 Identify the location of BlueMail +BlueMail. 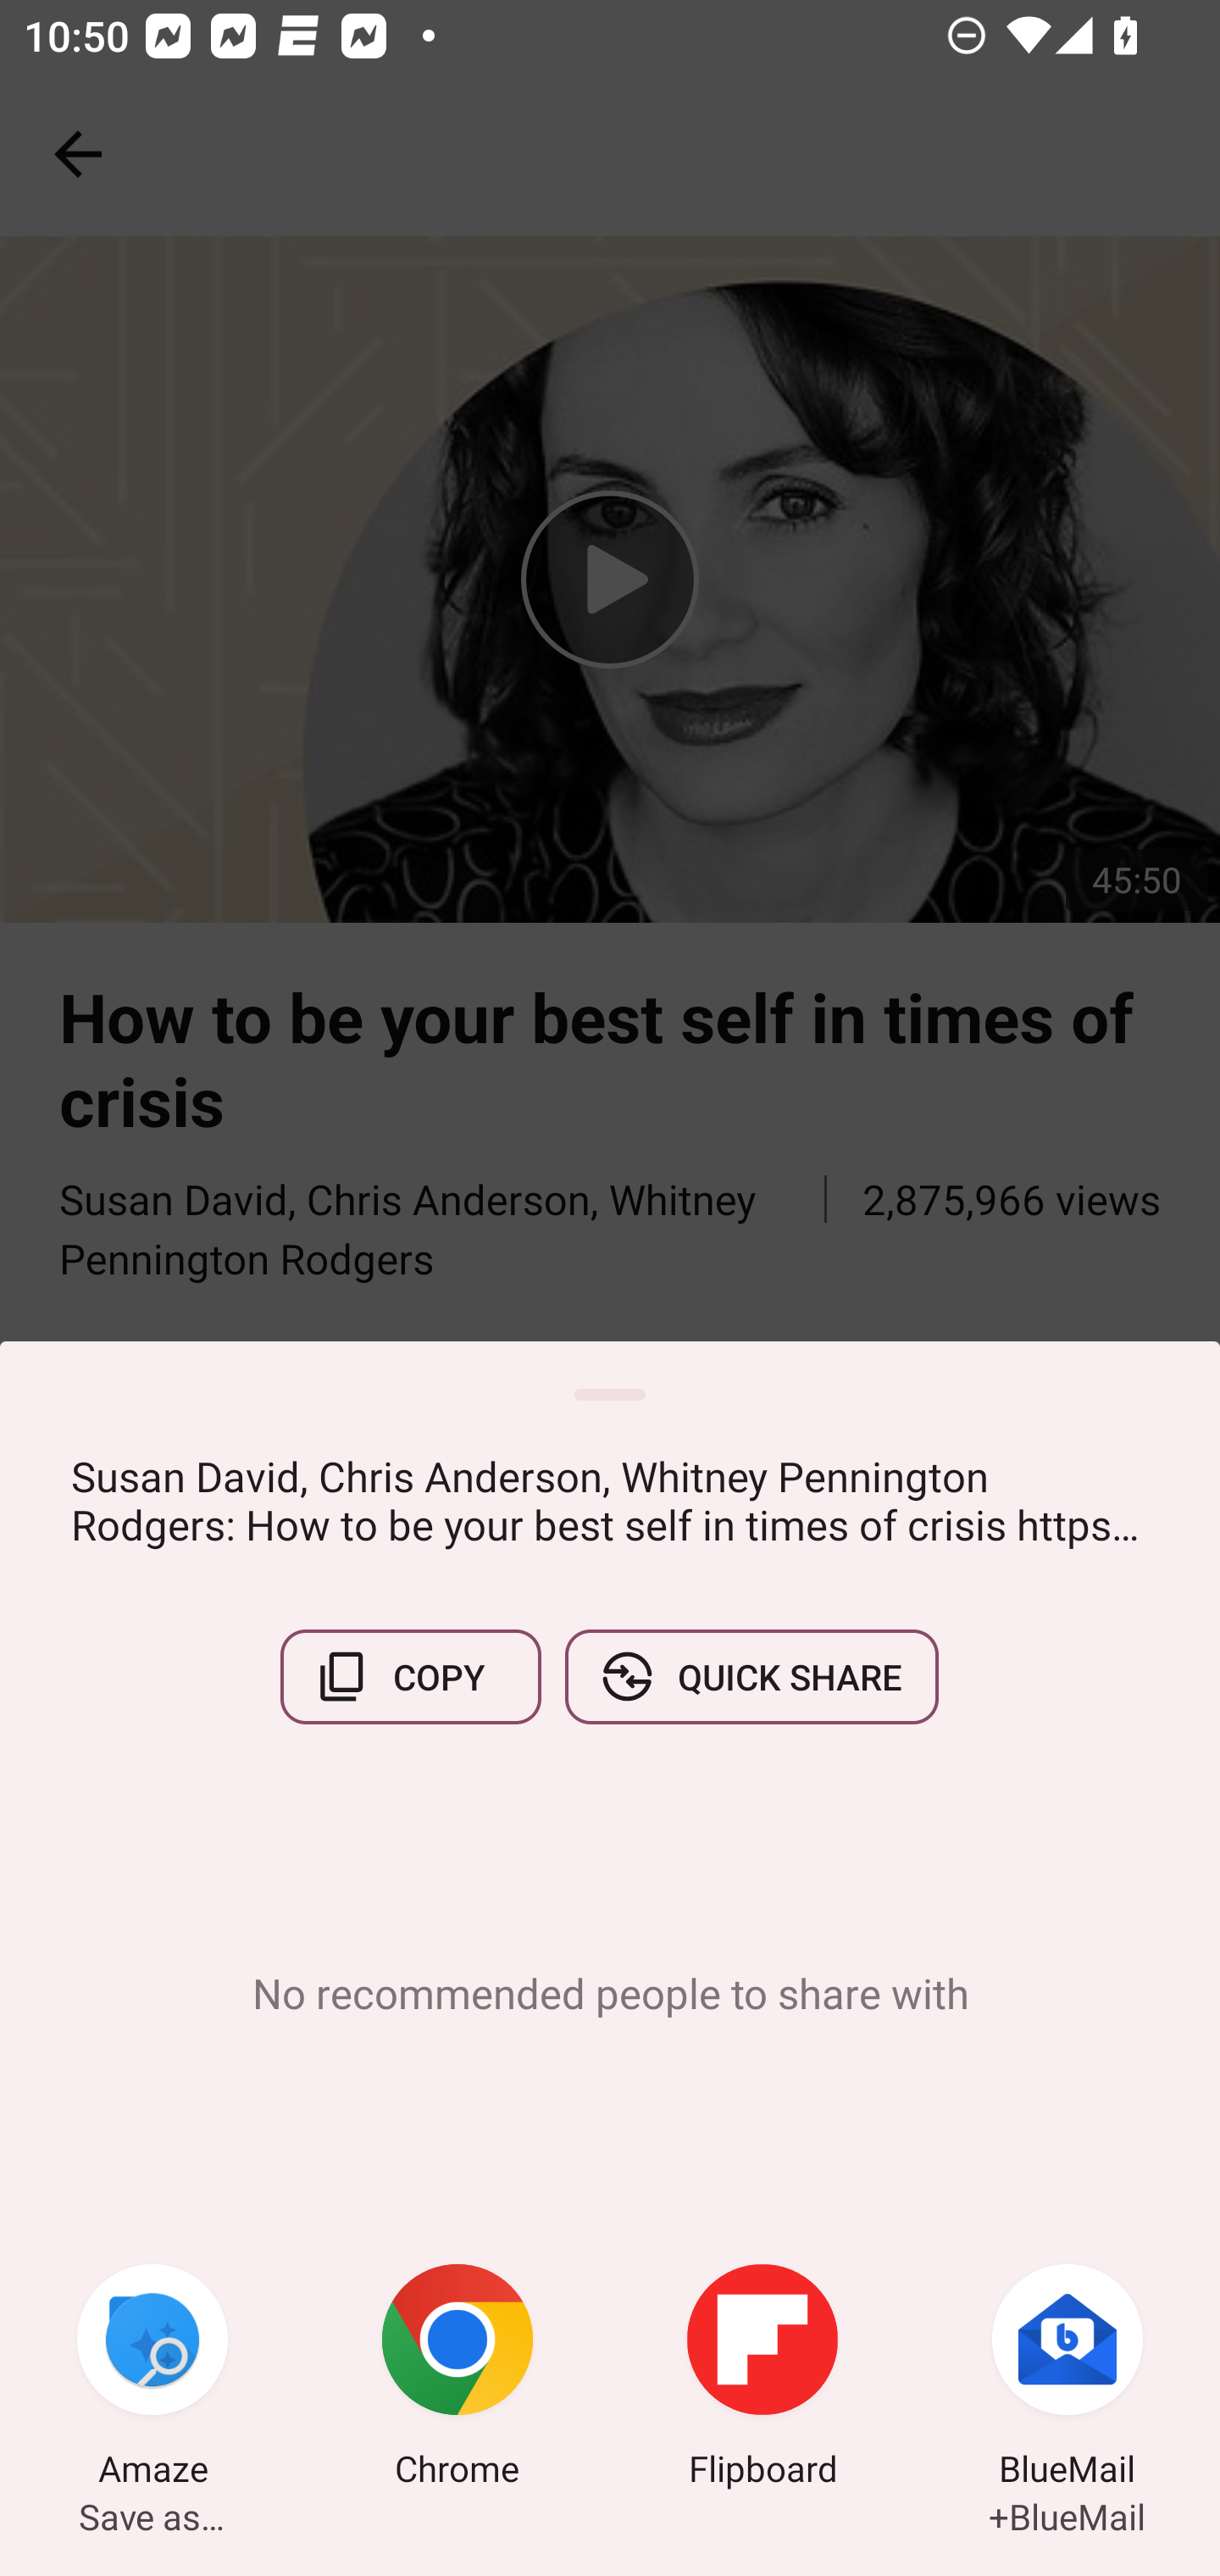
(1067, 2379).